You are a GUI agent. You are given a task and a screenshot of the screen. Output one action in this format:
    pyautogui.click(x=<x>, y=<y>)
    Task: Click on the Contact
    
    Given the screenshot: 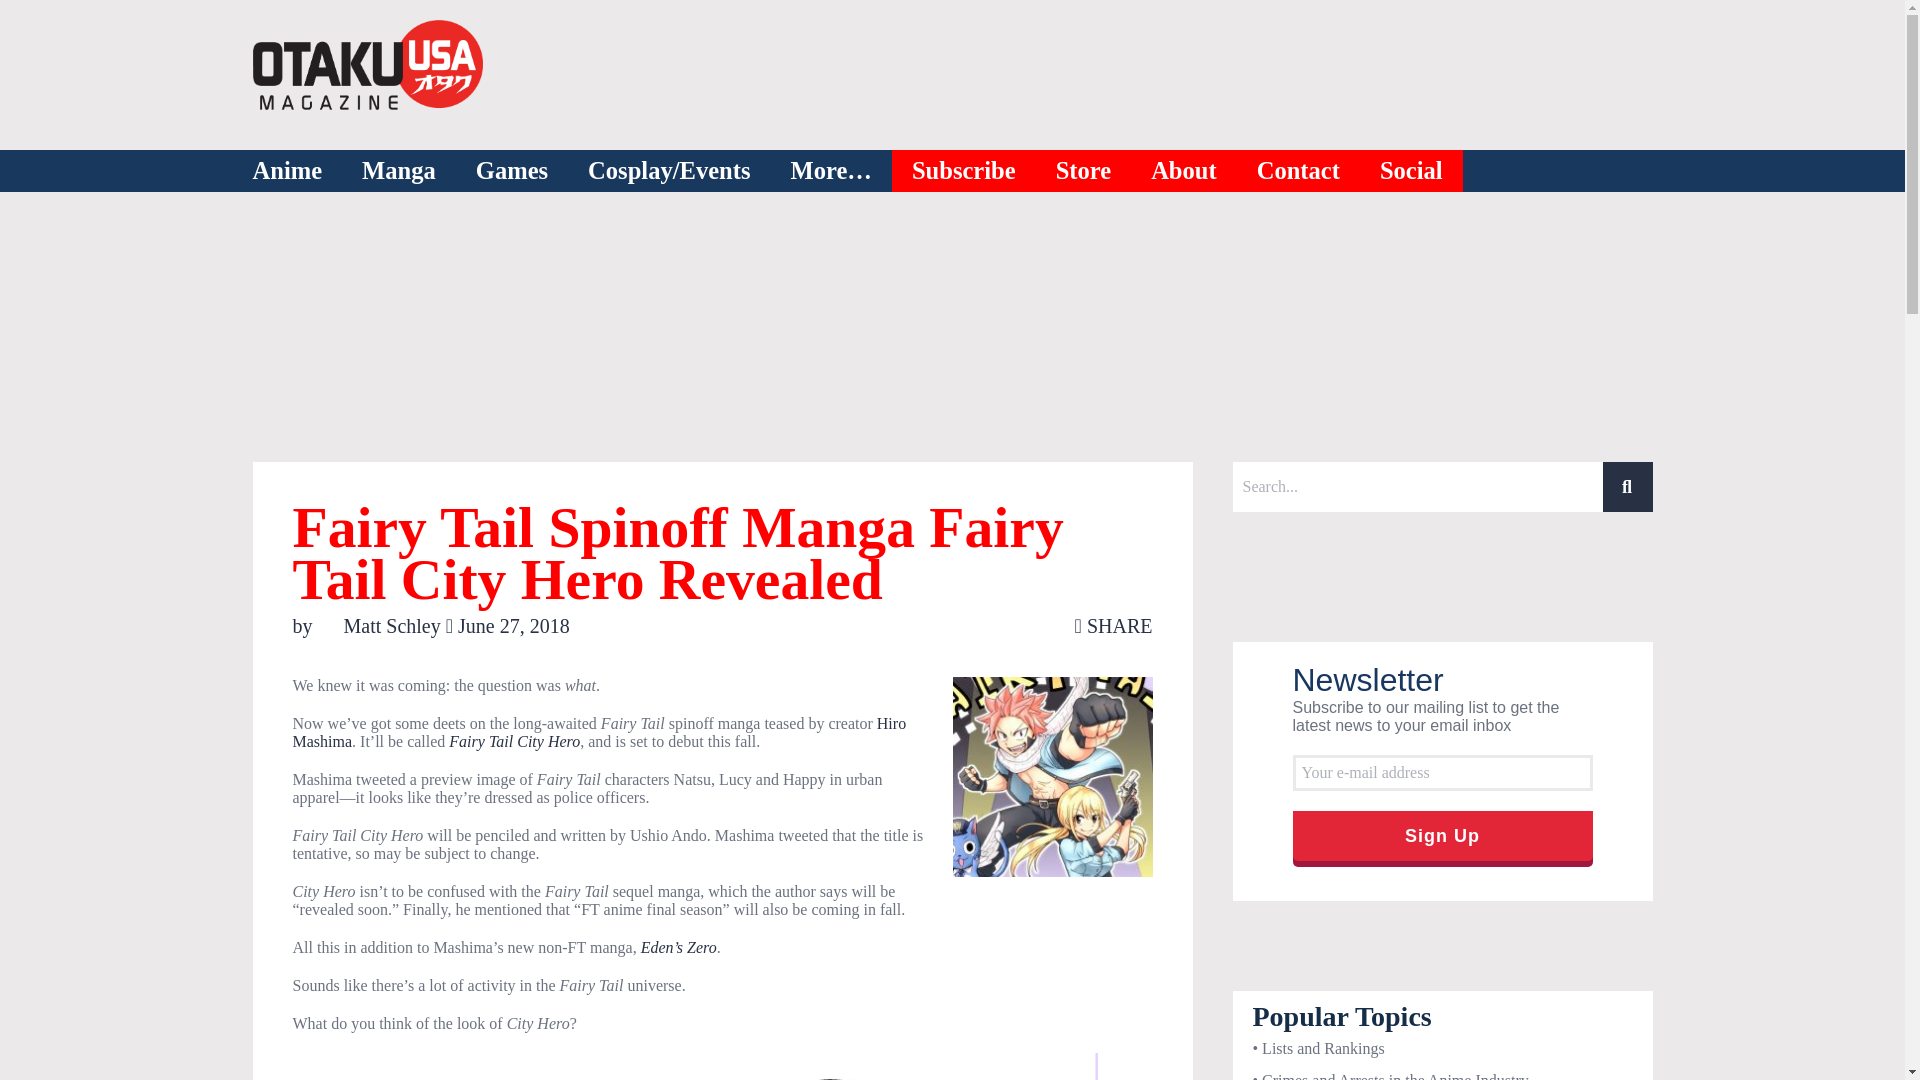 What is the action you would take?
    pyautogui.click(x=1298, y=171)
    